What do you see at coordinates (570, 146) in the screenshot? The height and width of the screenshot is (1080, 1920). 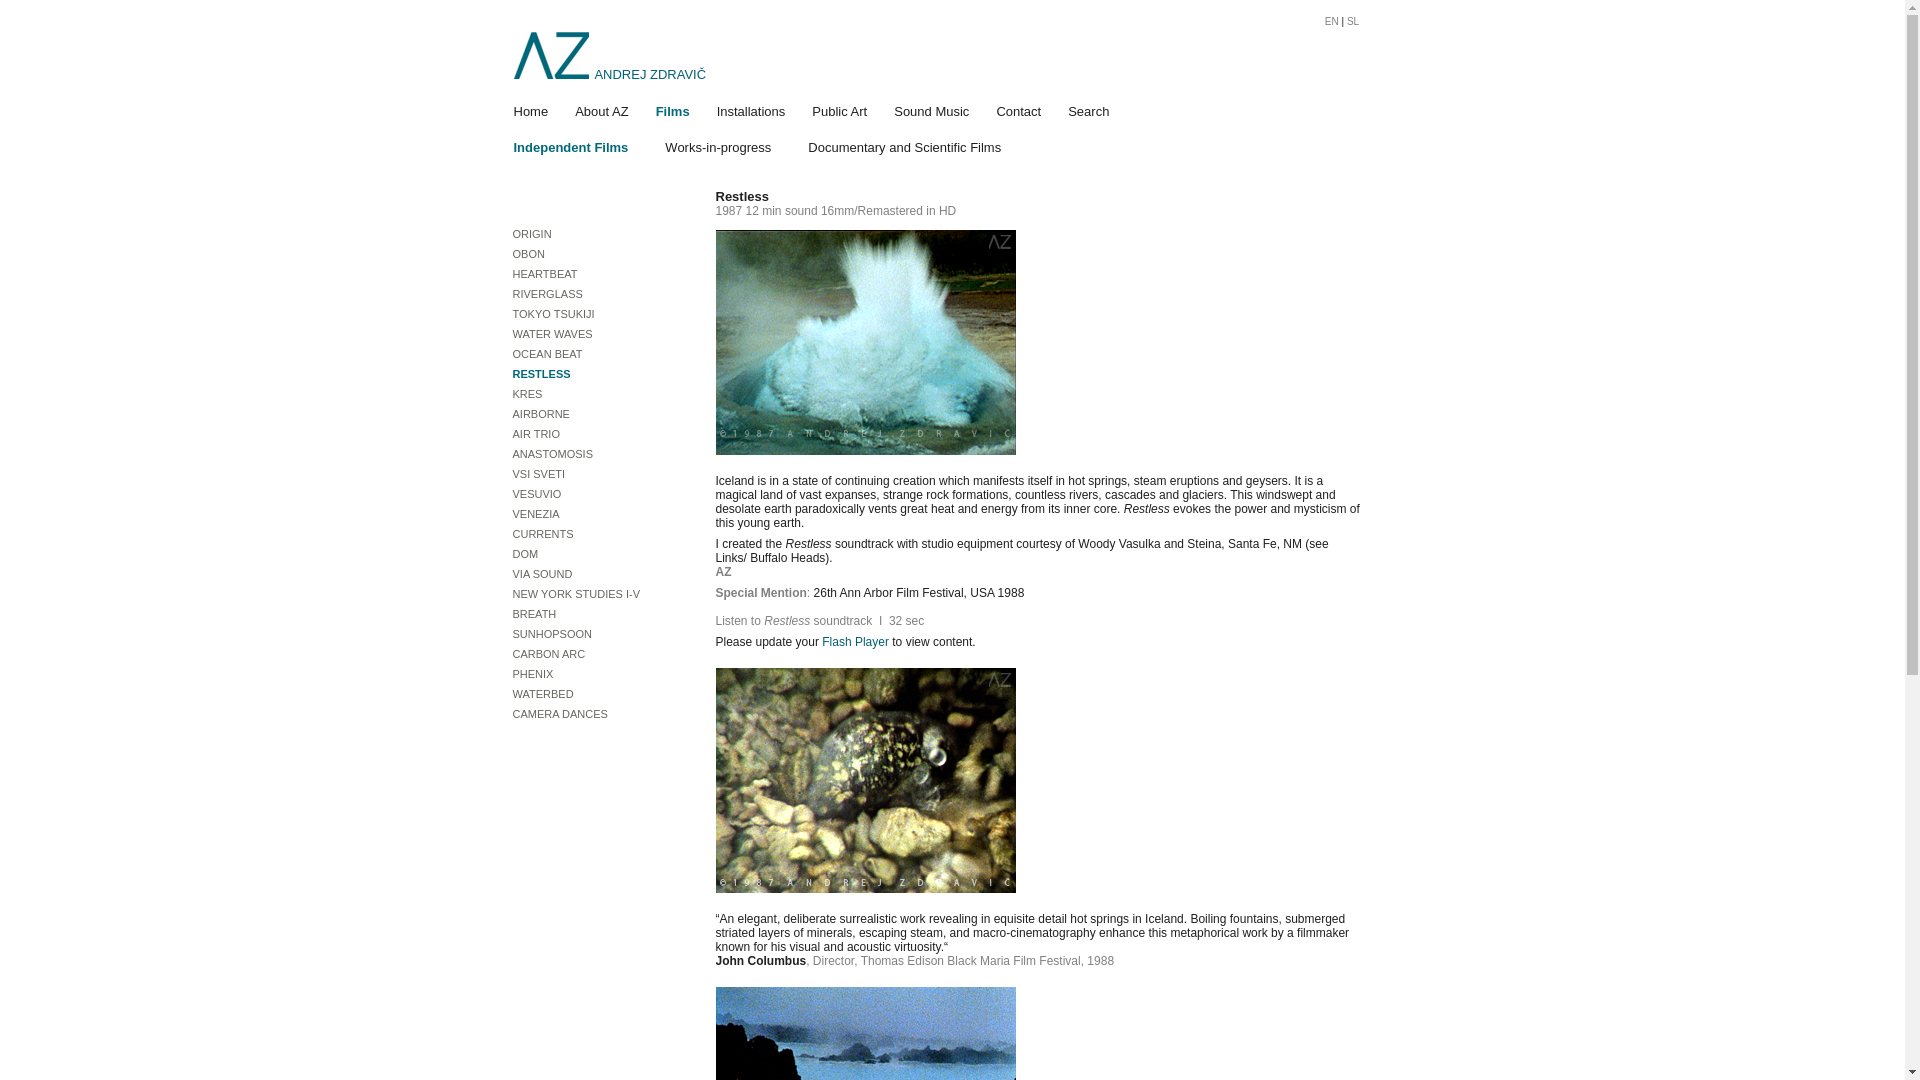 I see `Independent Films` at bounding box center [570, 146].